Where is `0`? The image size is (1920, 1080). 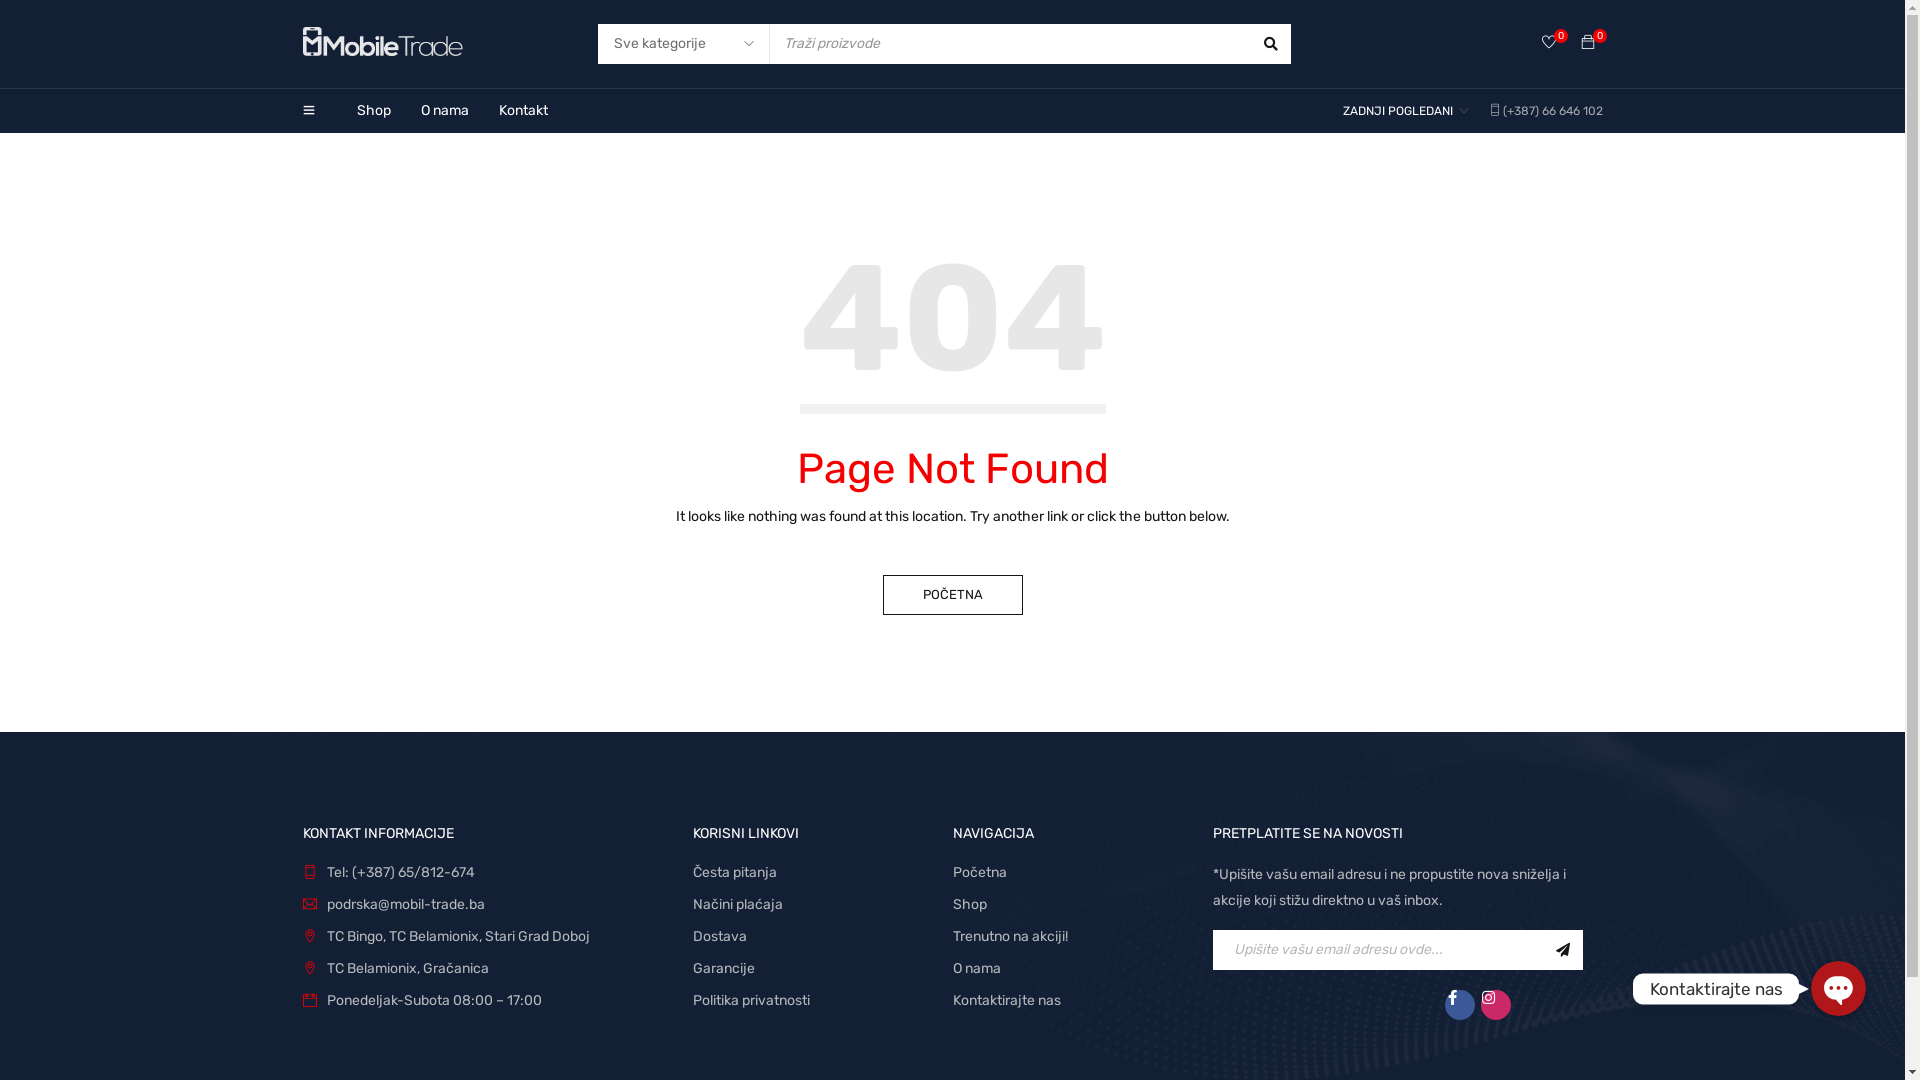 0 is located at coordinates (1549, 44).